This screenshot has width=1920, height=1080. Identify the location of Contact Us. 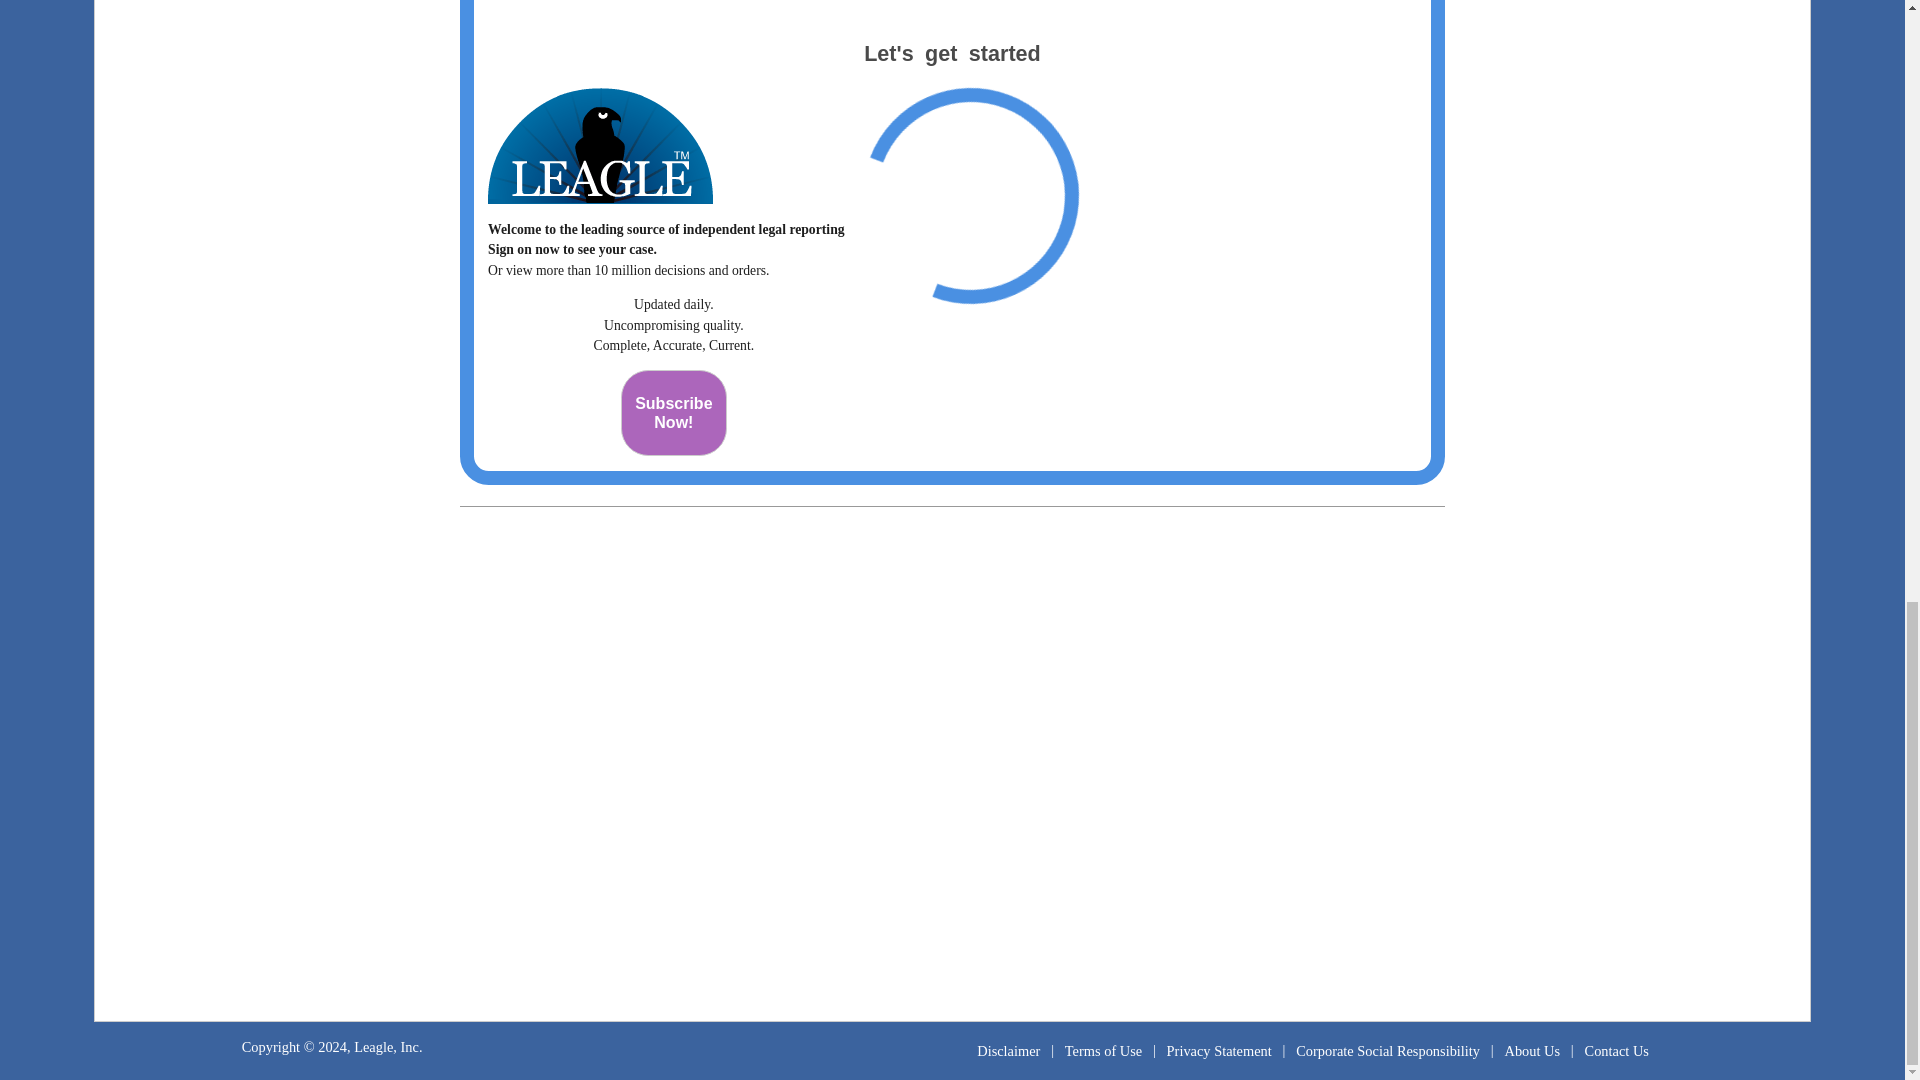
(1616, 1050).